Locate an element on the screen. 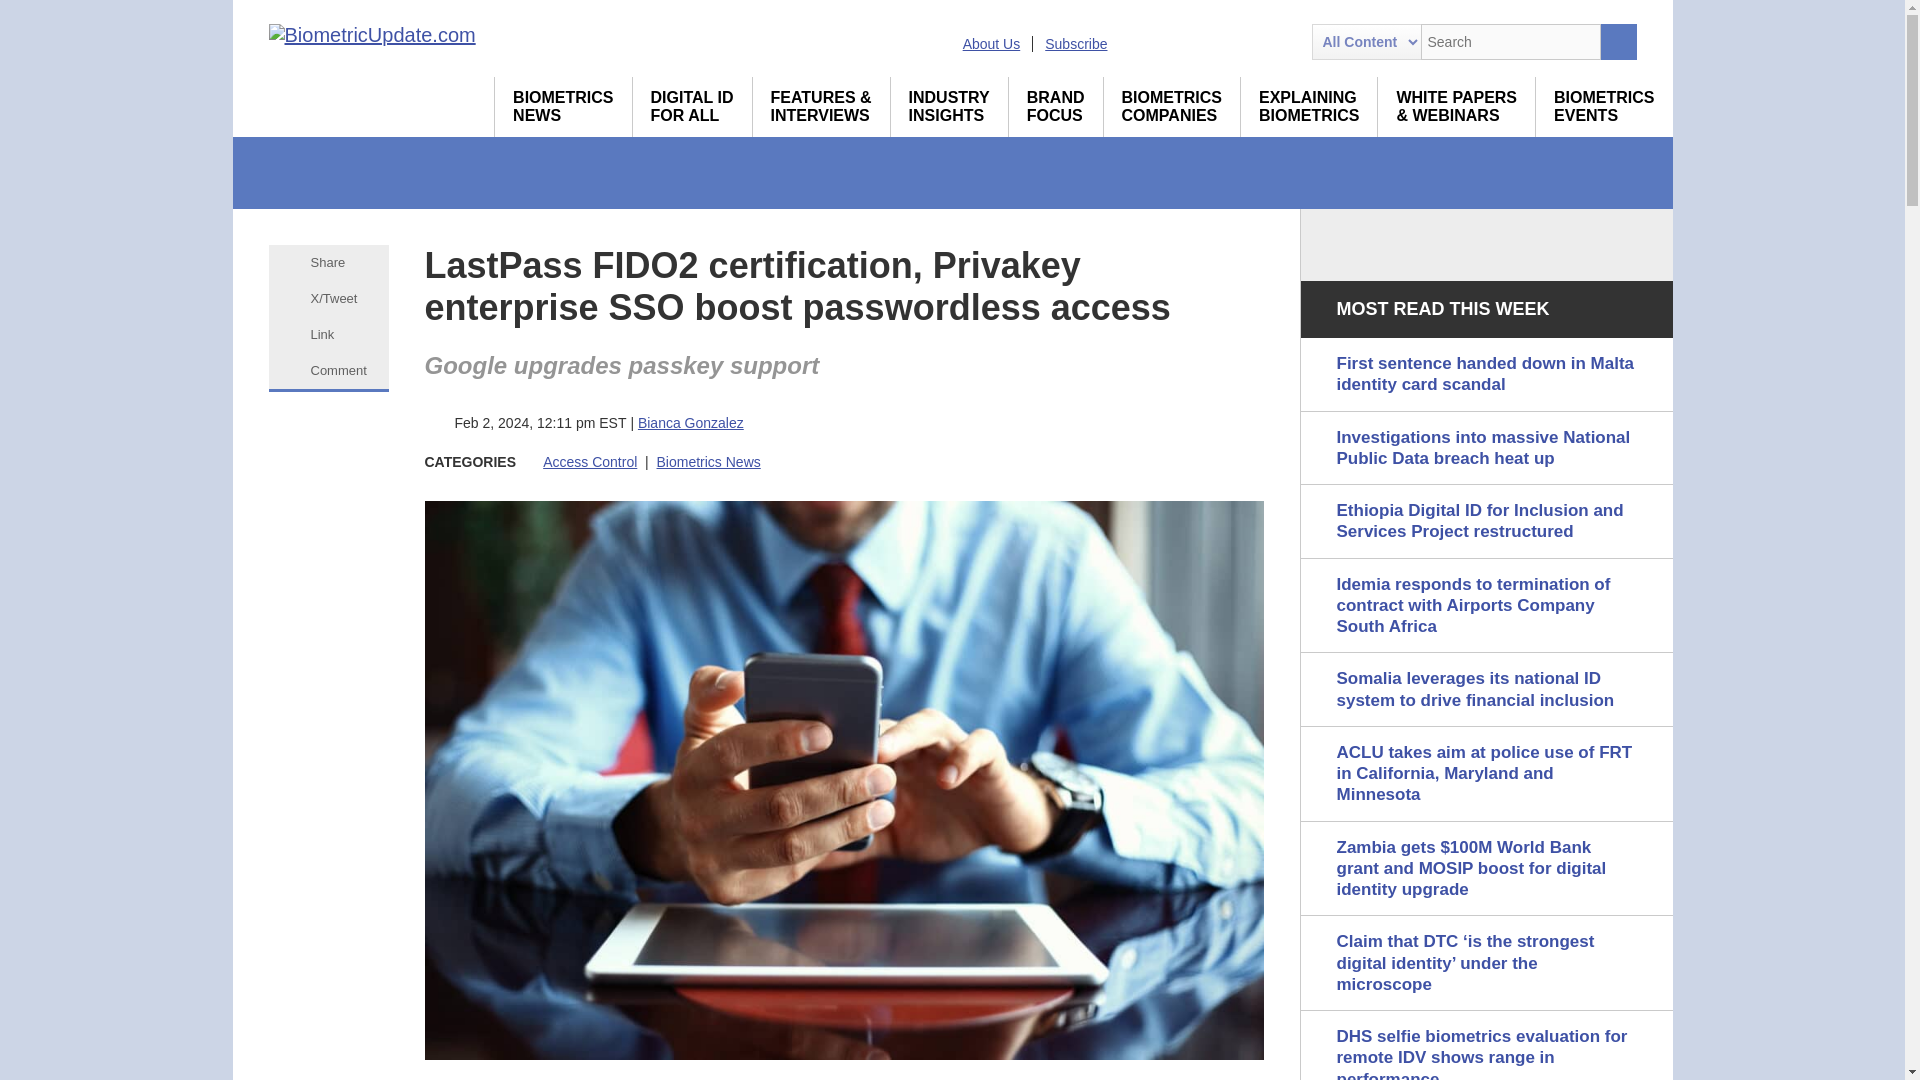 This screenshot has height=1080, width=1920. Resources: White Papers, Webinars and Explainers is located at coordinates (1604, 106).